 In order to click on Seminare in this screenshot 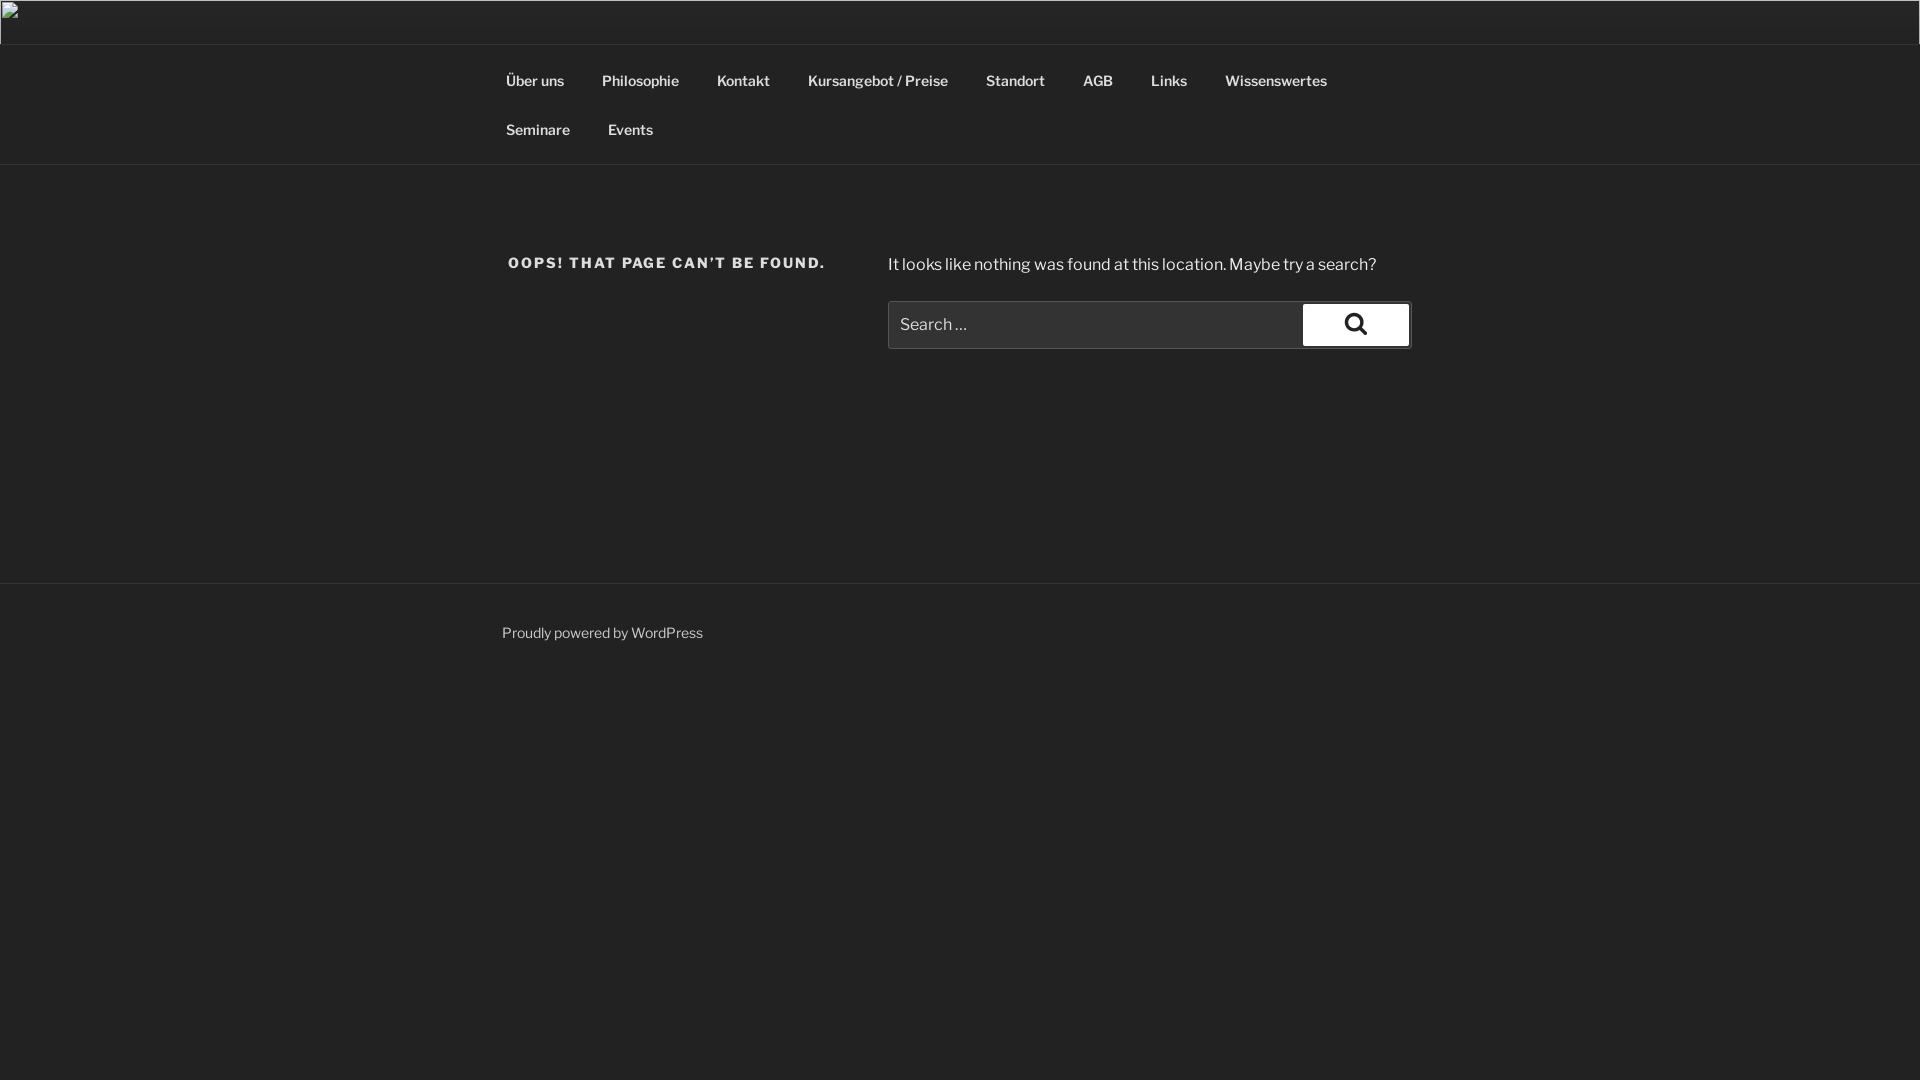, I will do `click(538, 128)`.